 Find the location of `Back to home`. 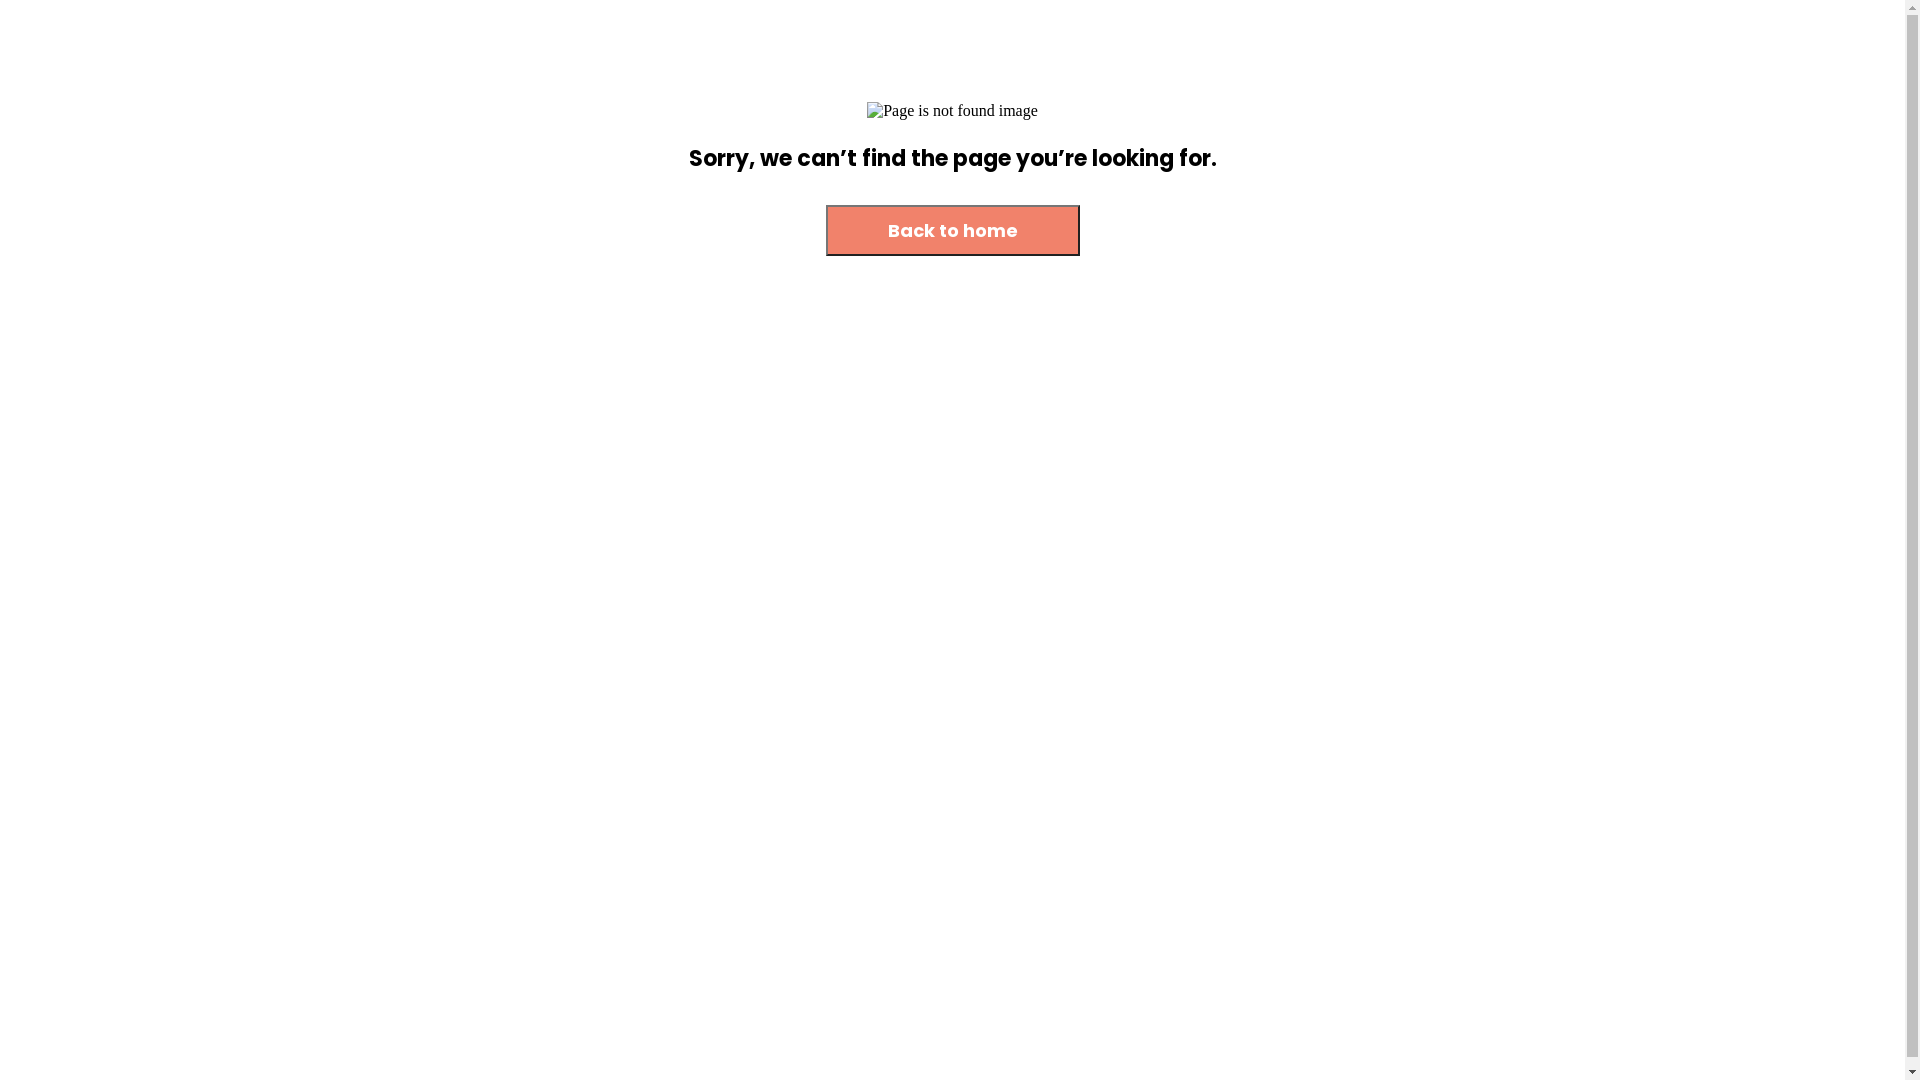

Back to home is located at coordinates (953, 230).